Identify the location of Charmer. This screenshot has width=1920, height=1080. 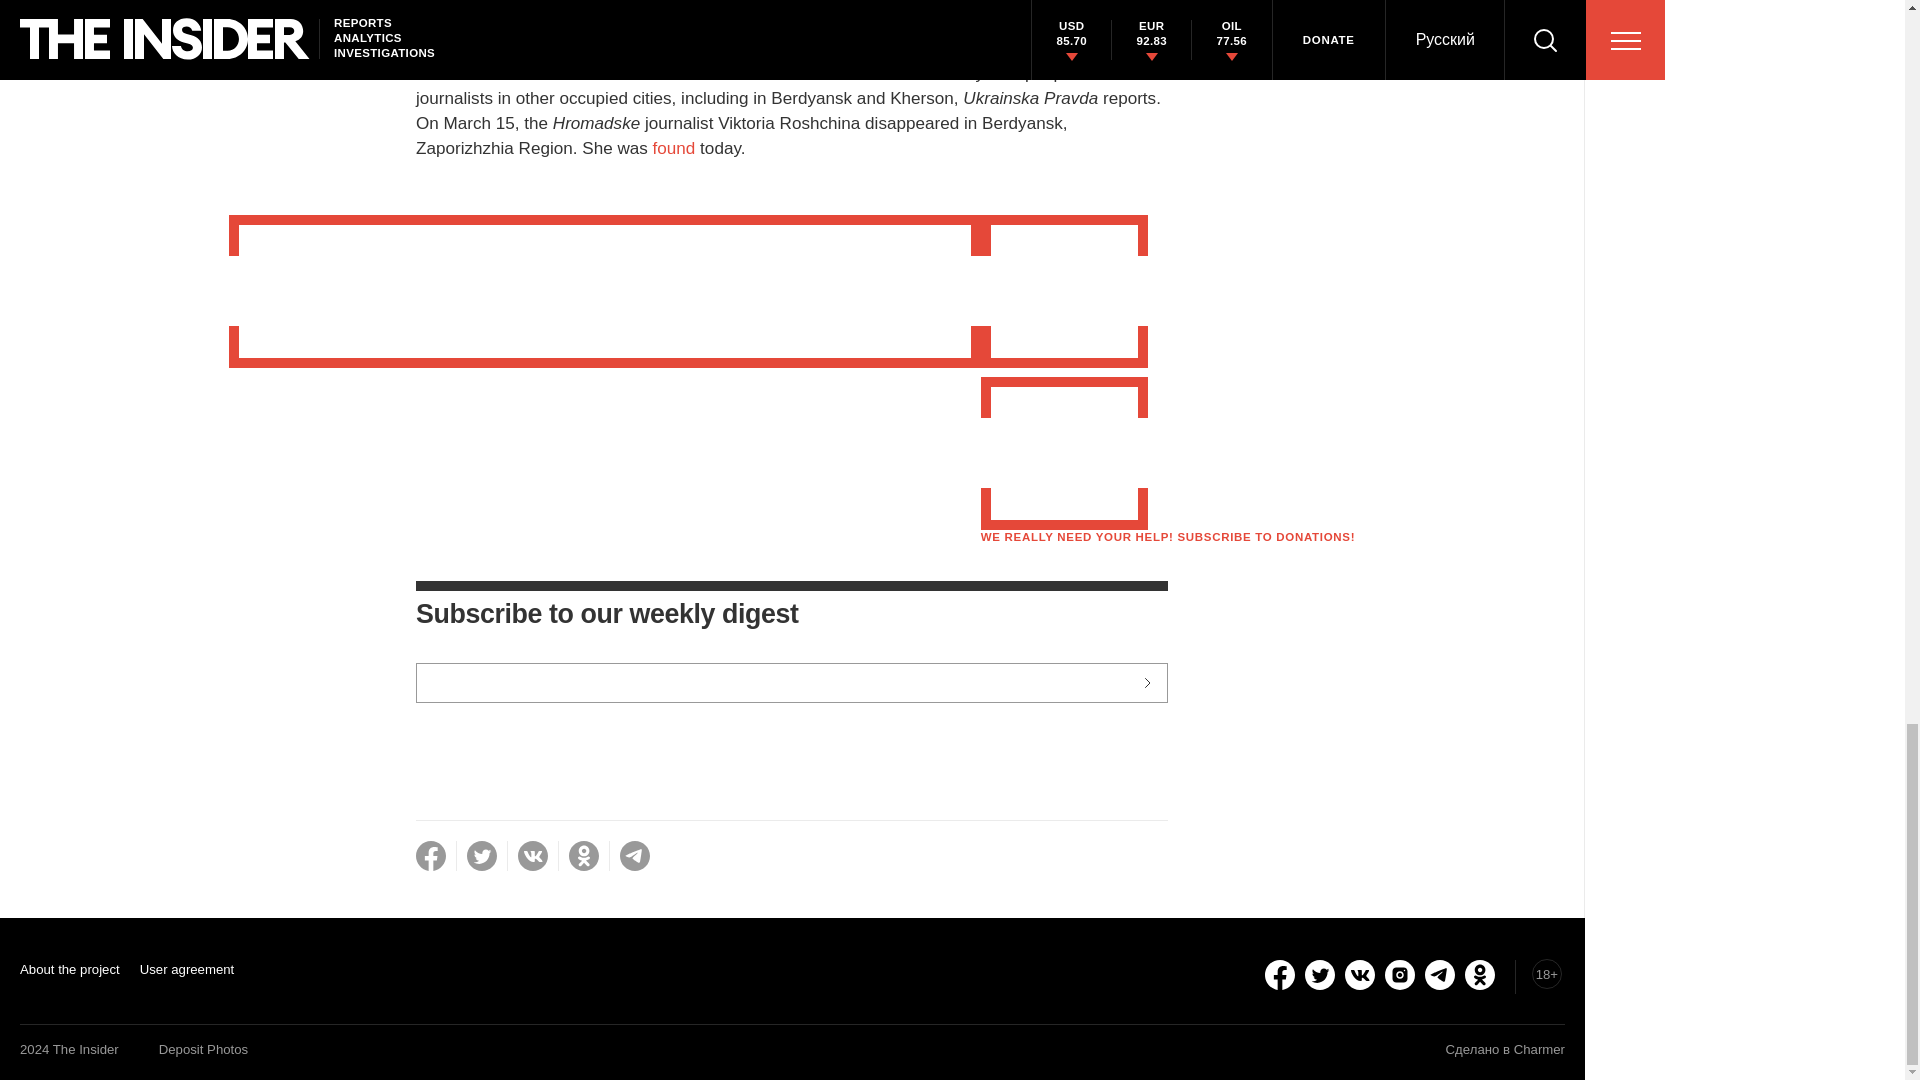
(1539, 1050).